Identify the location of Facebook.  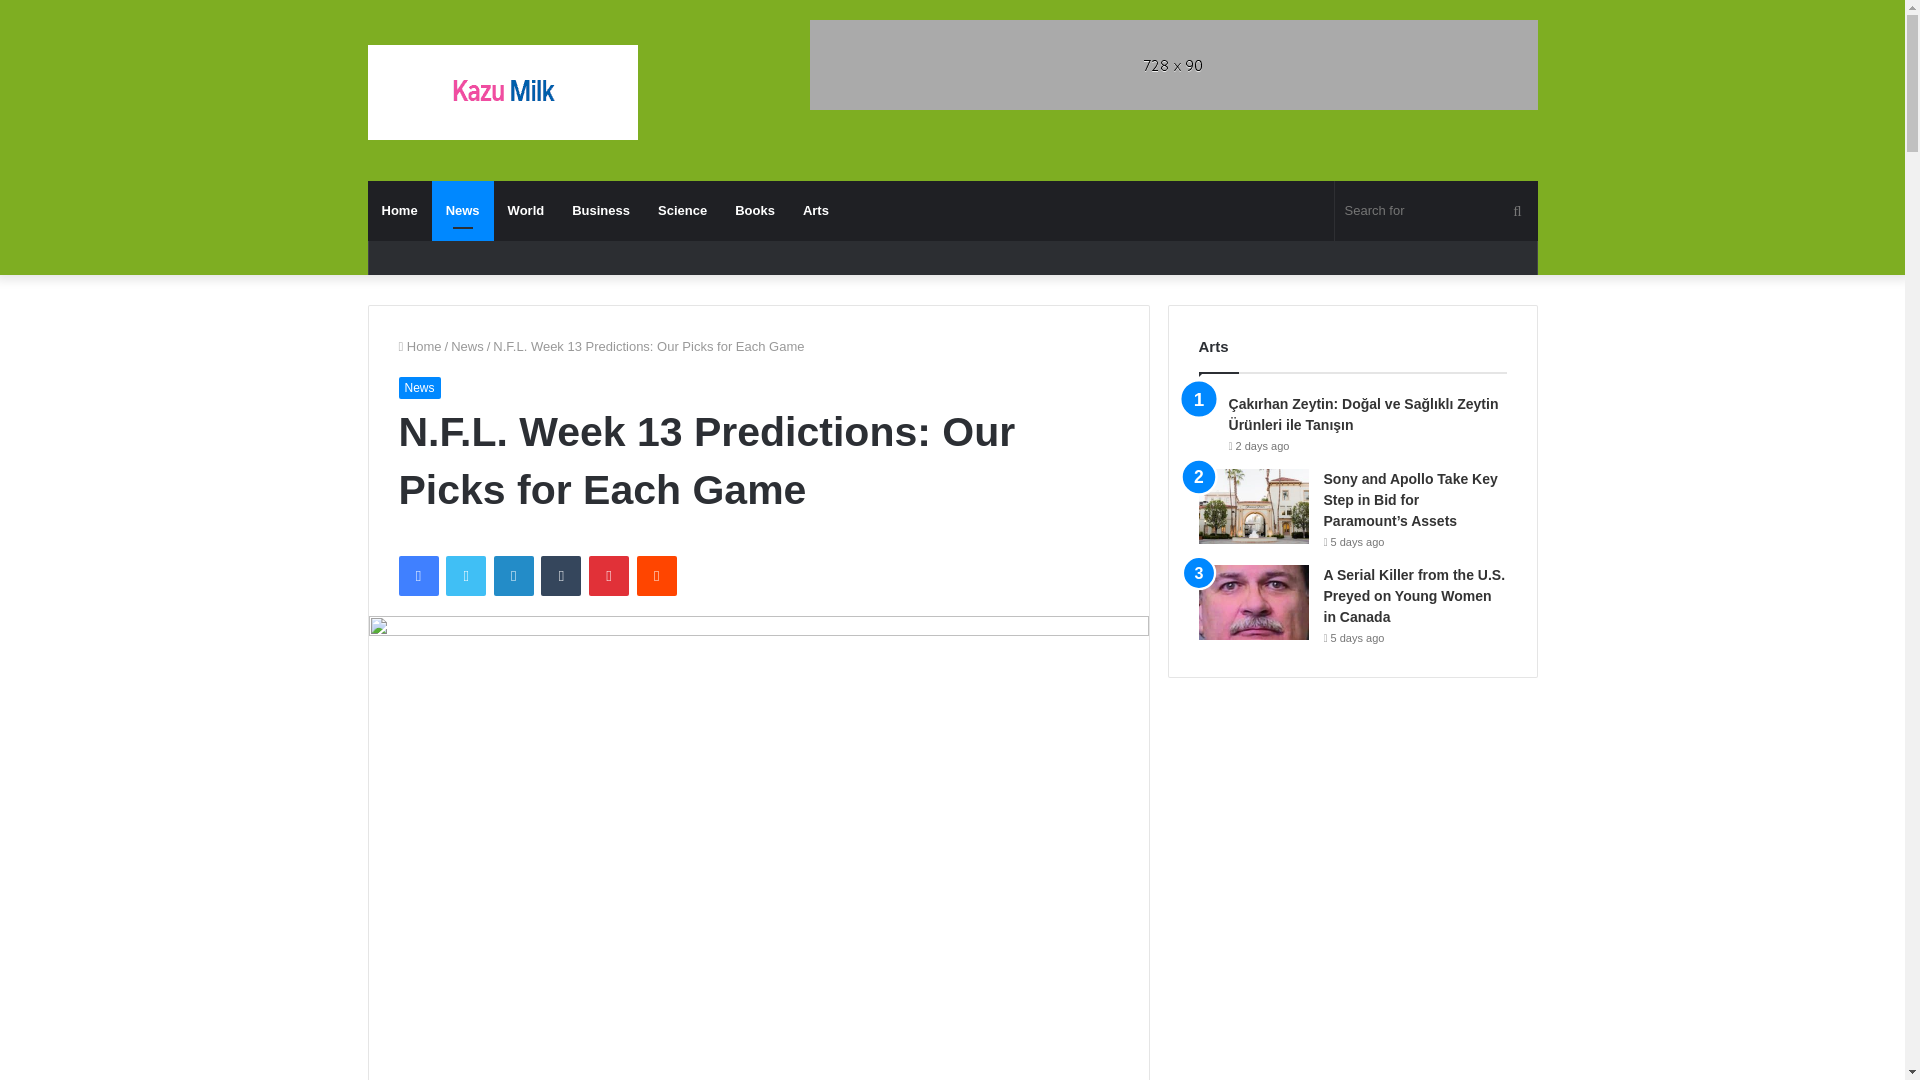
(417, 576).